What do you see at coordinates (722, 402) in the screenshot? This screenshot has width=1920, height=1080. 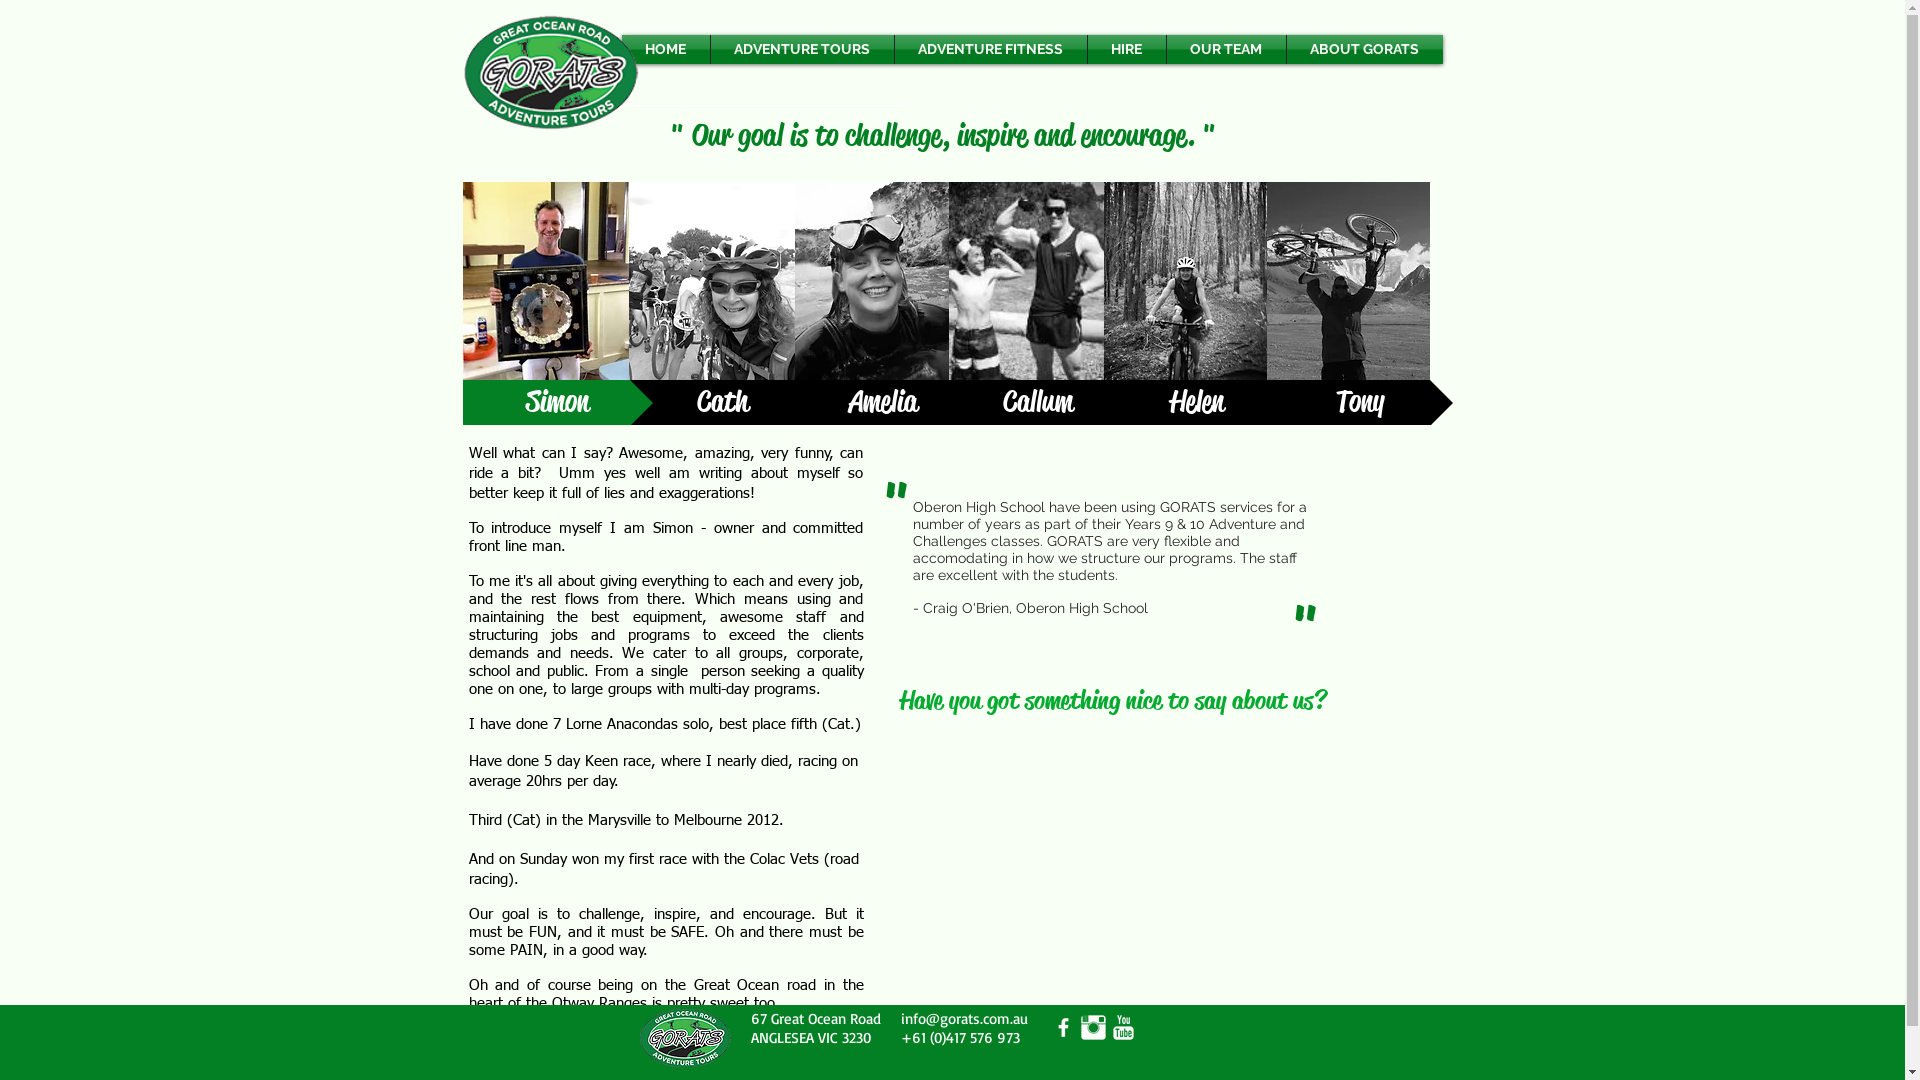 I see `Cath` at bounding box center [722, 402].